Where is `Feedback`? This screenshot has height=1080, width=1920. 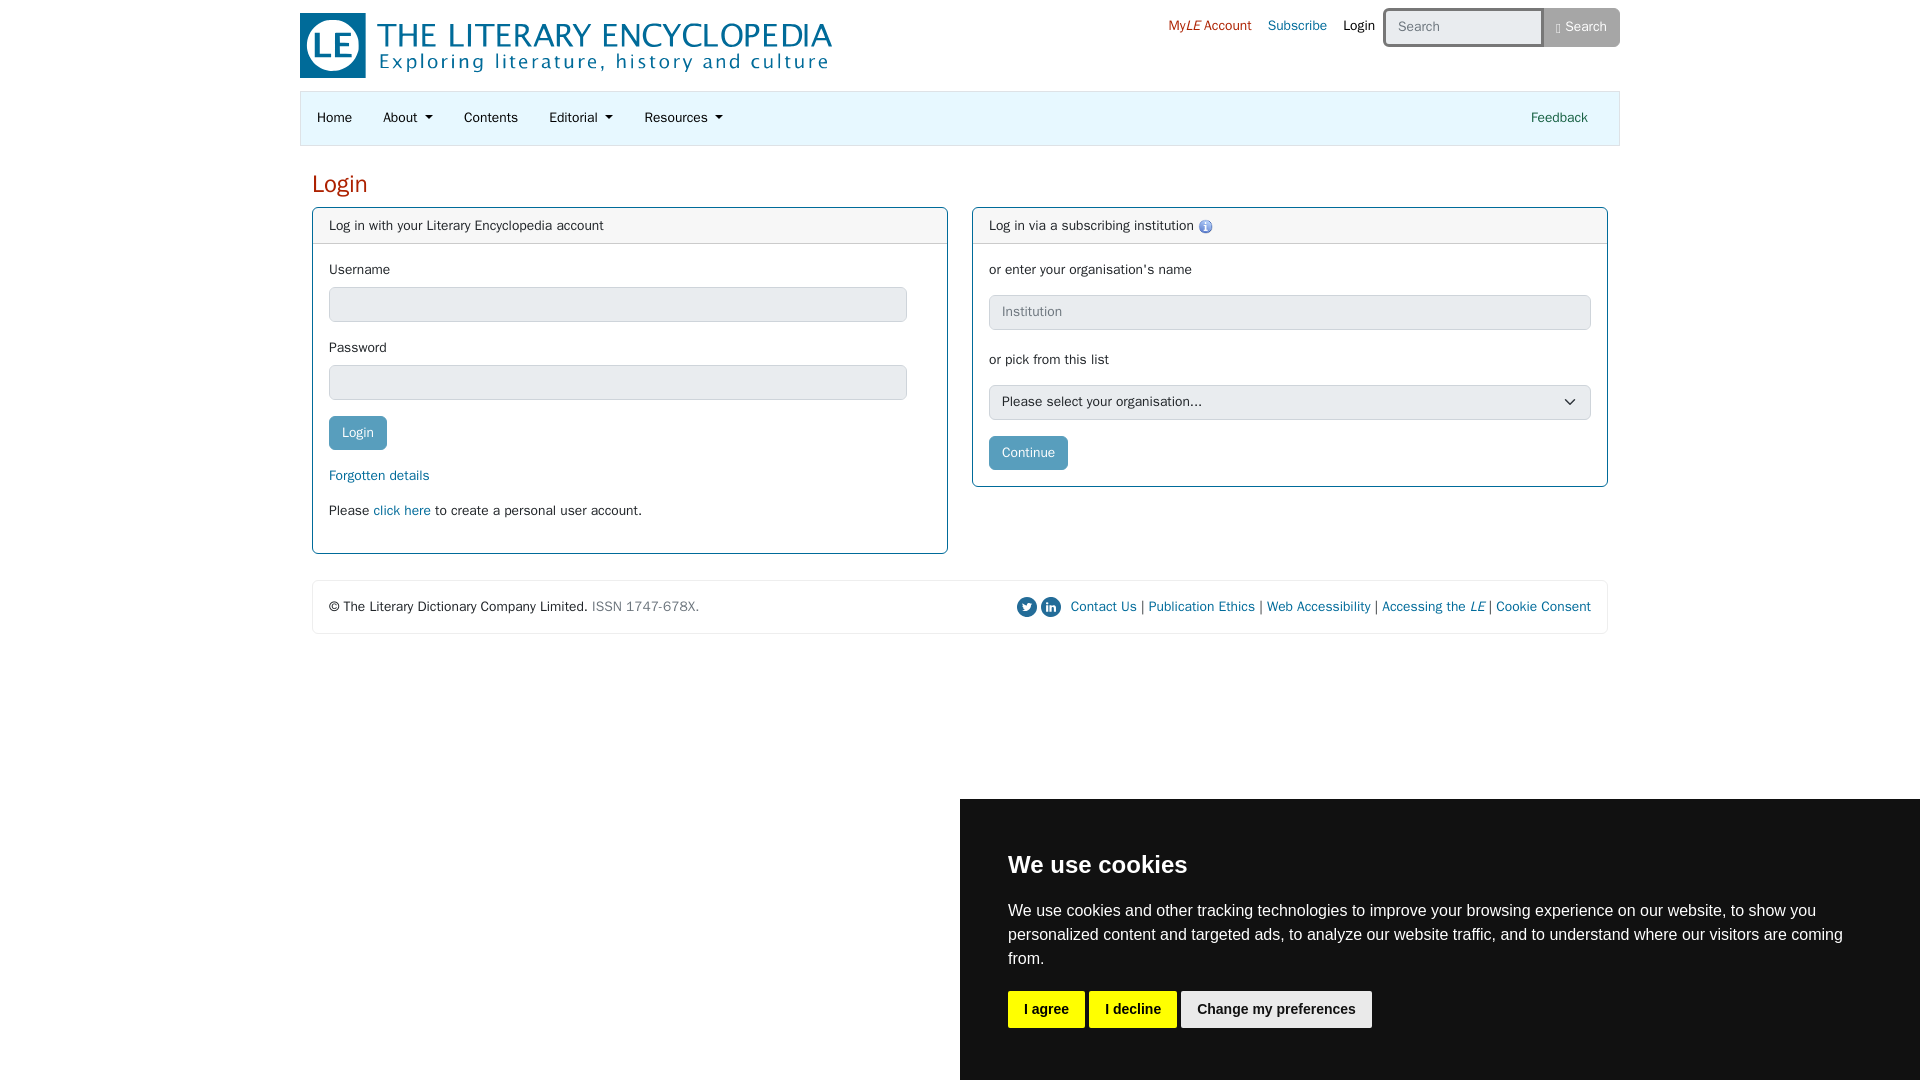
Feedback is located at coordinates (1558, 118).